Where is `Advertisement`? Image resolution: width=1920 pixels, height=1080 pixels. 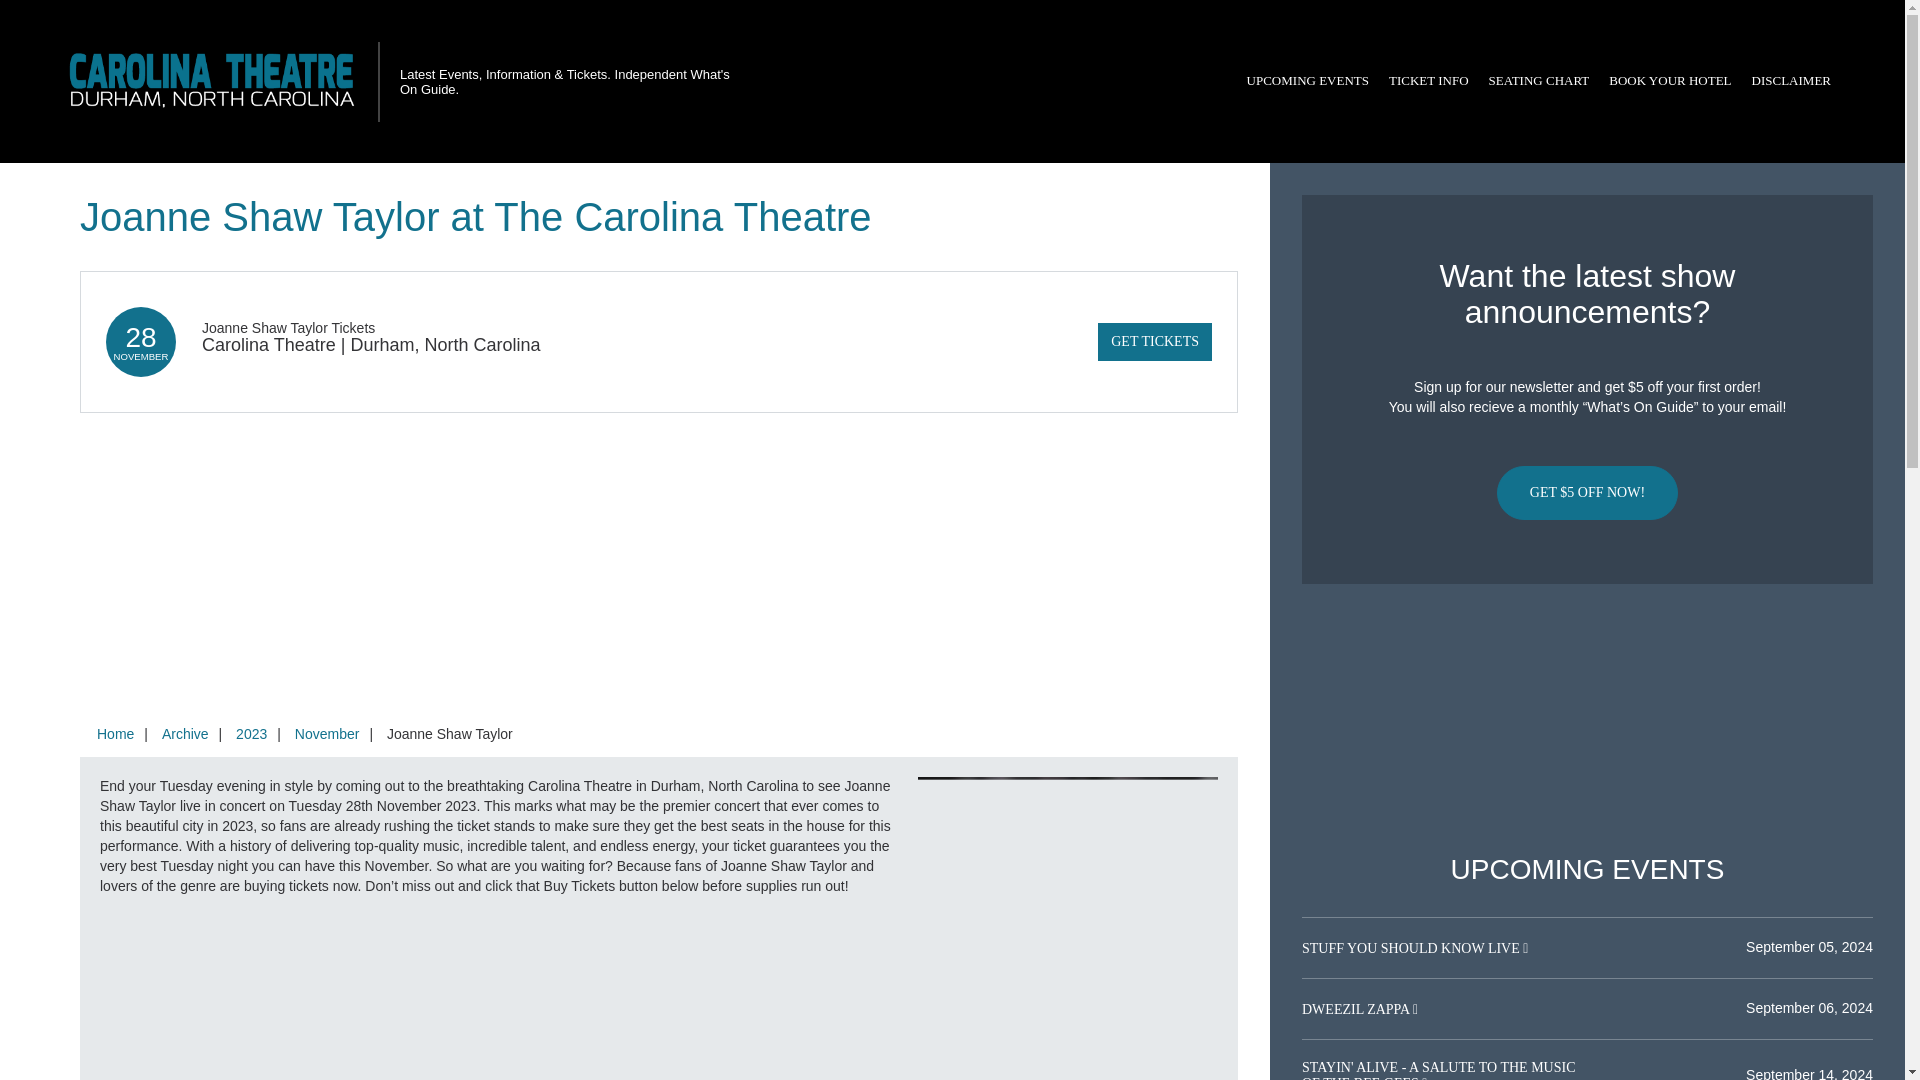
Advertisement is located at coordinates (1587, 719).